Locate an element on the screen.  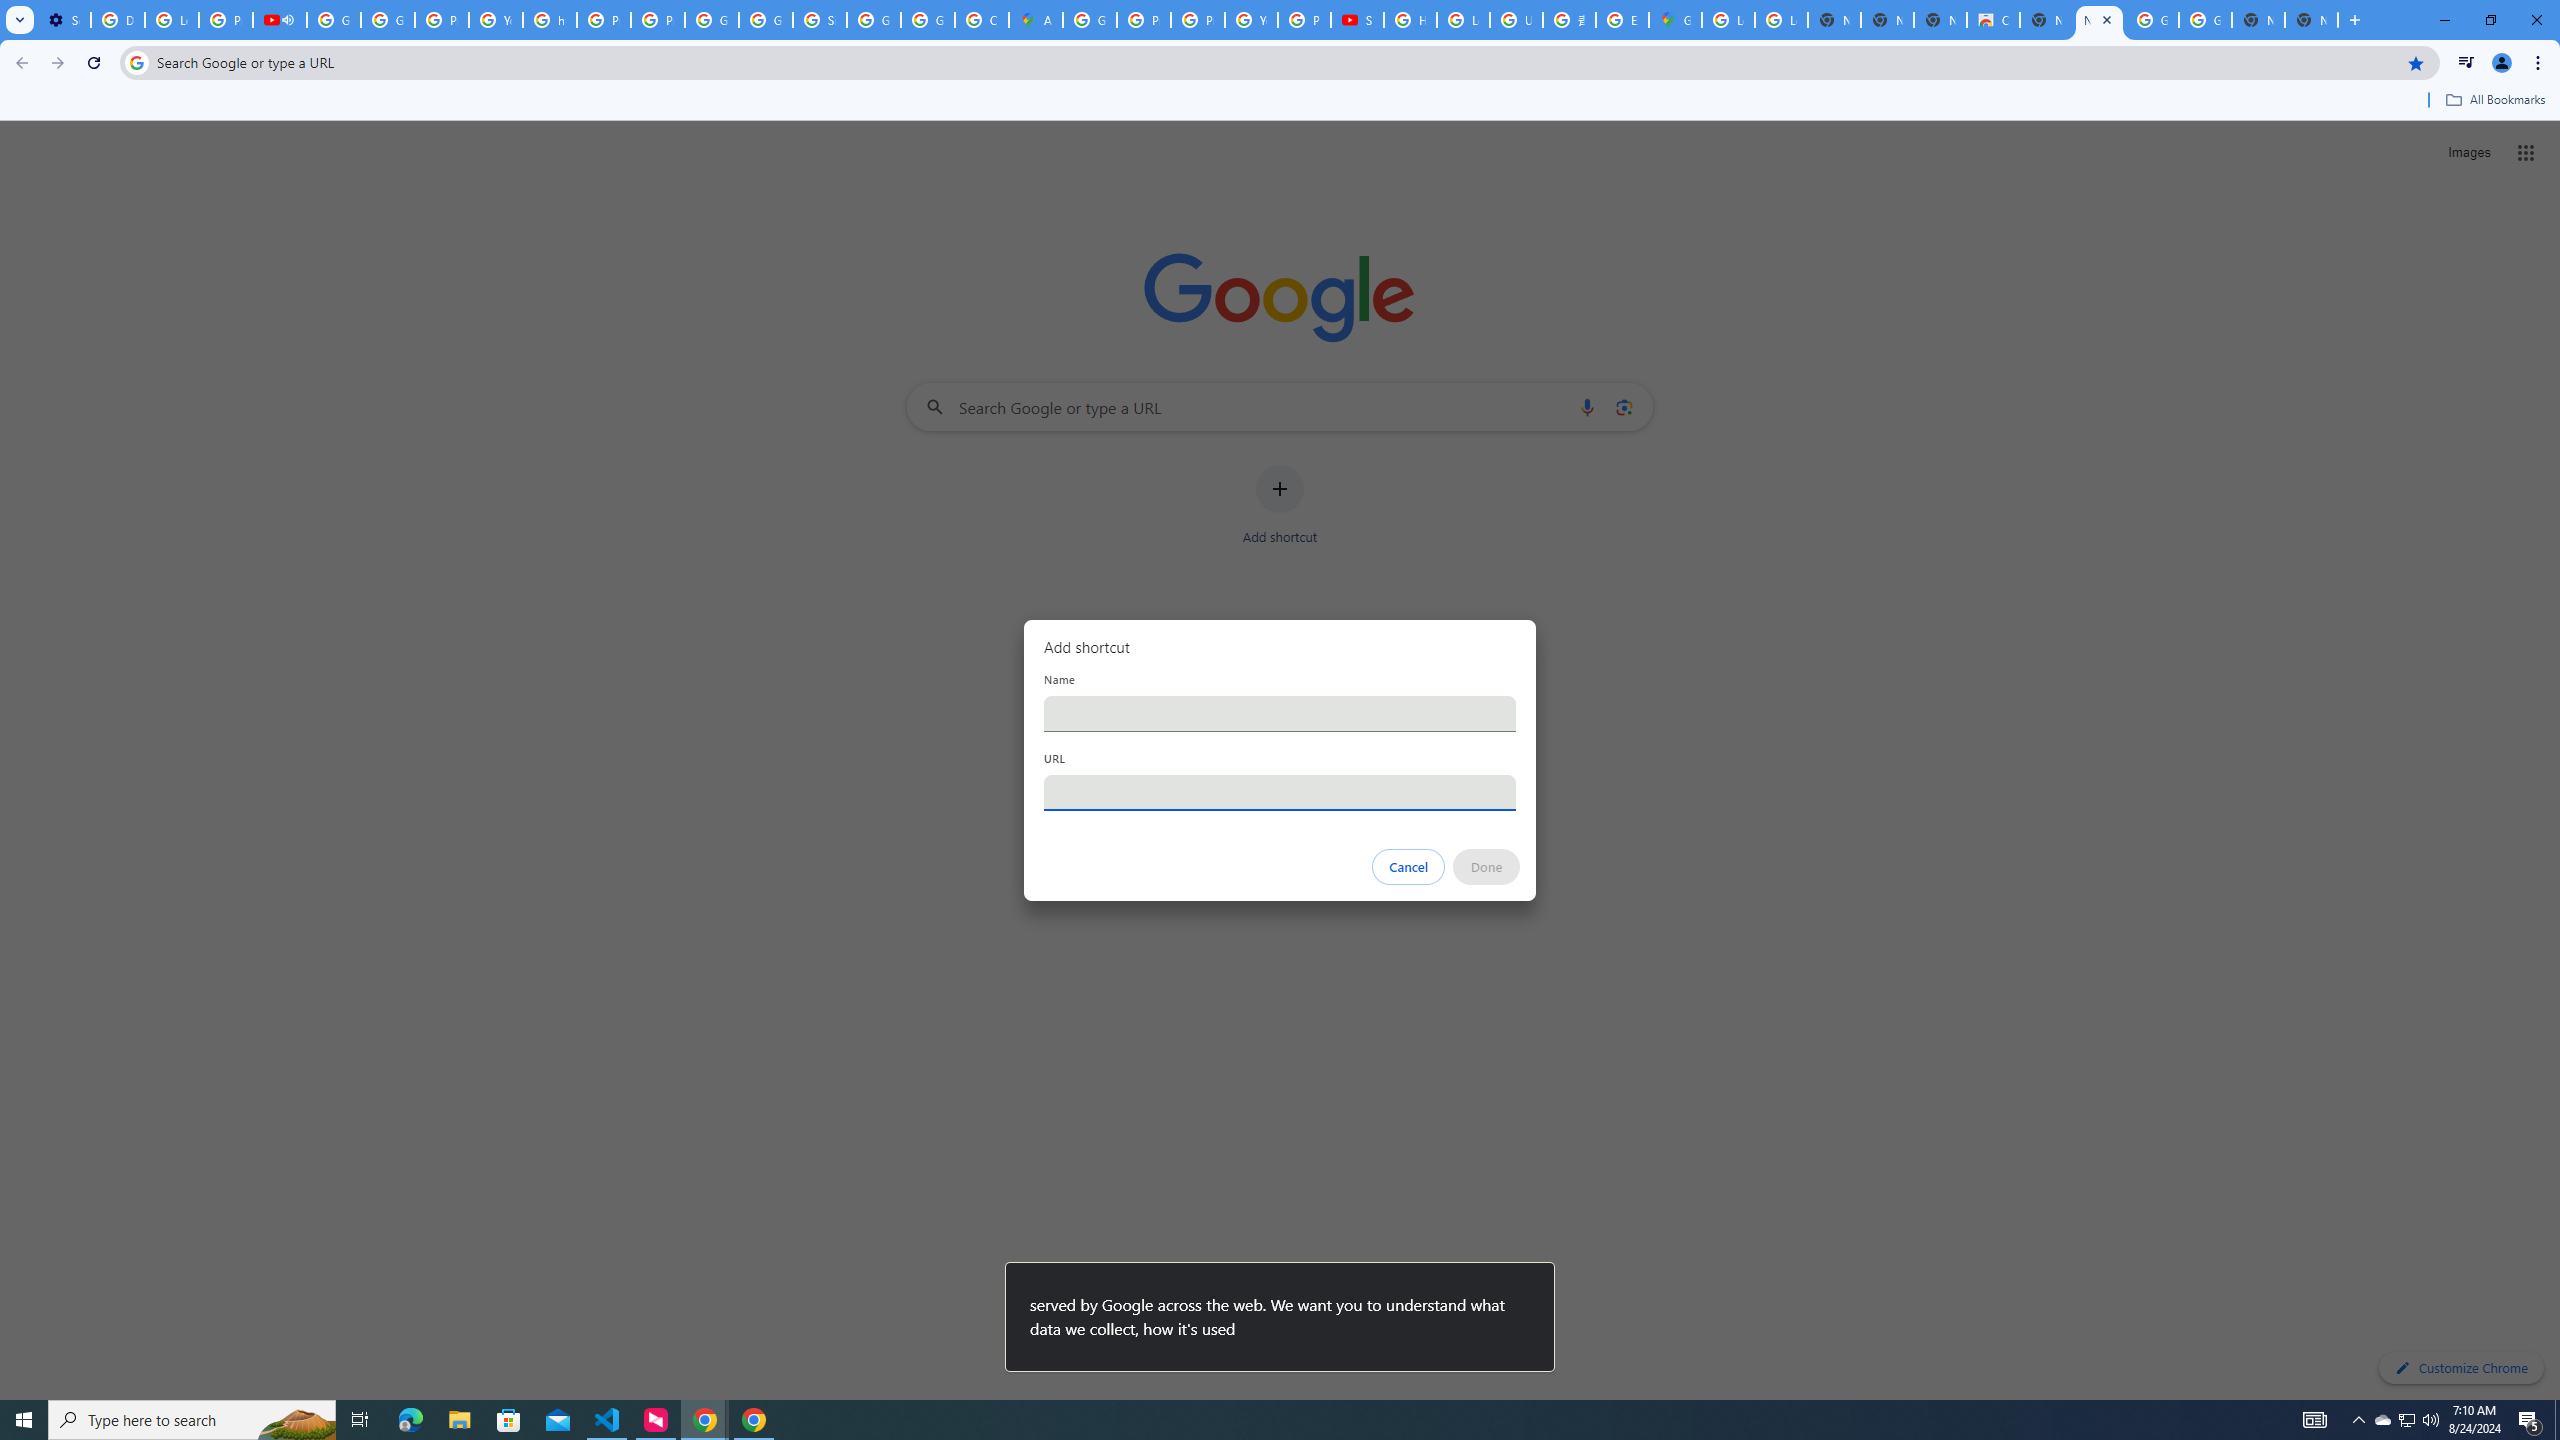
Chrome Web Store is located at coordinates (1994, 20).